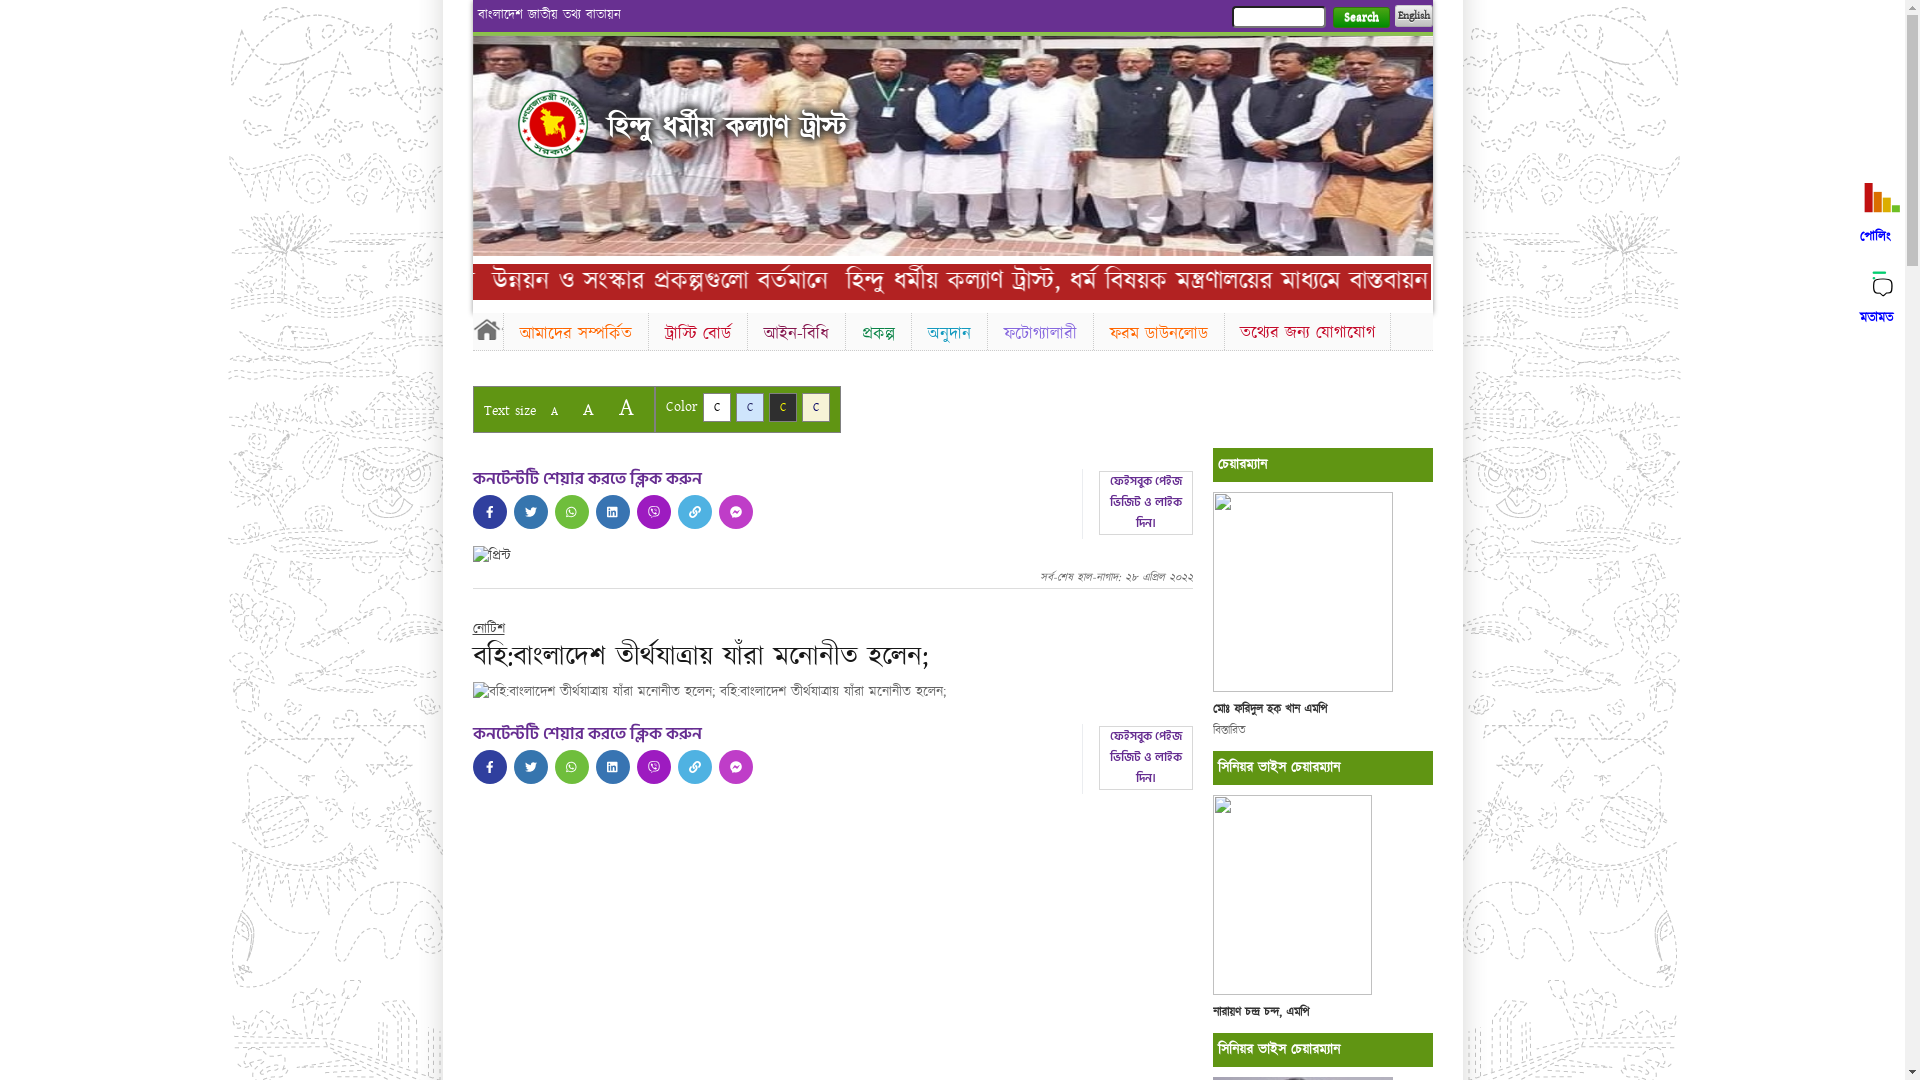  What do you see at coordinates (487, 329) in the screenshot?
I see `Home` at bounding box center [487, 329].